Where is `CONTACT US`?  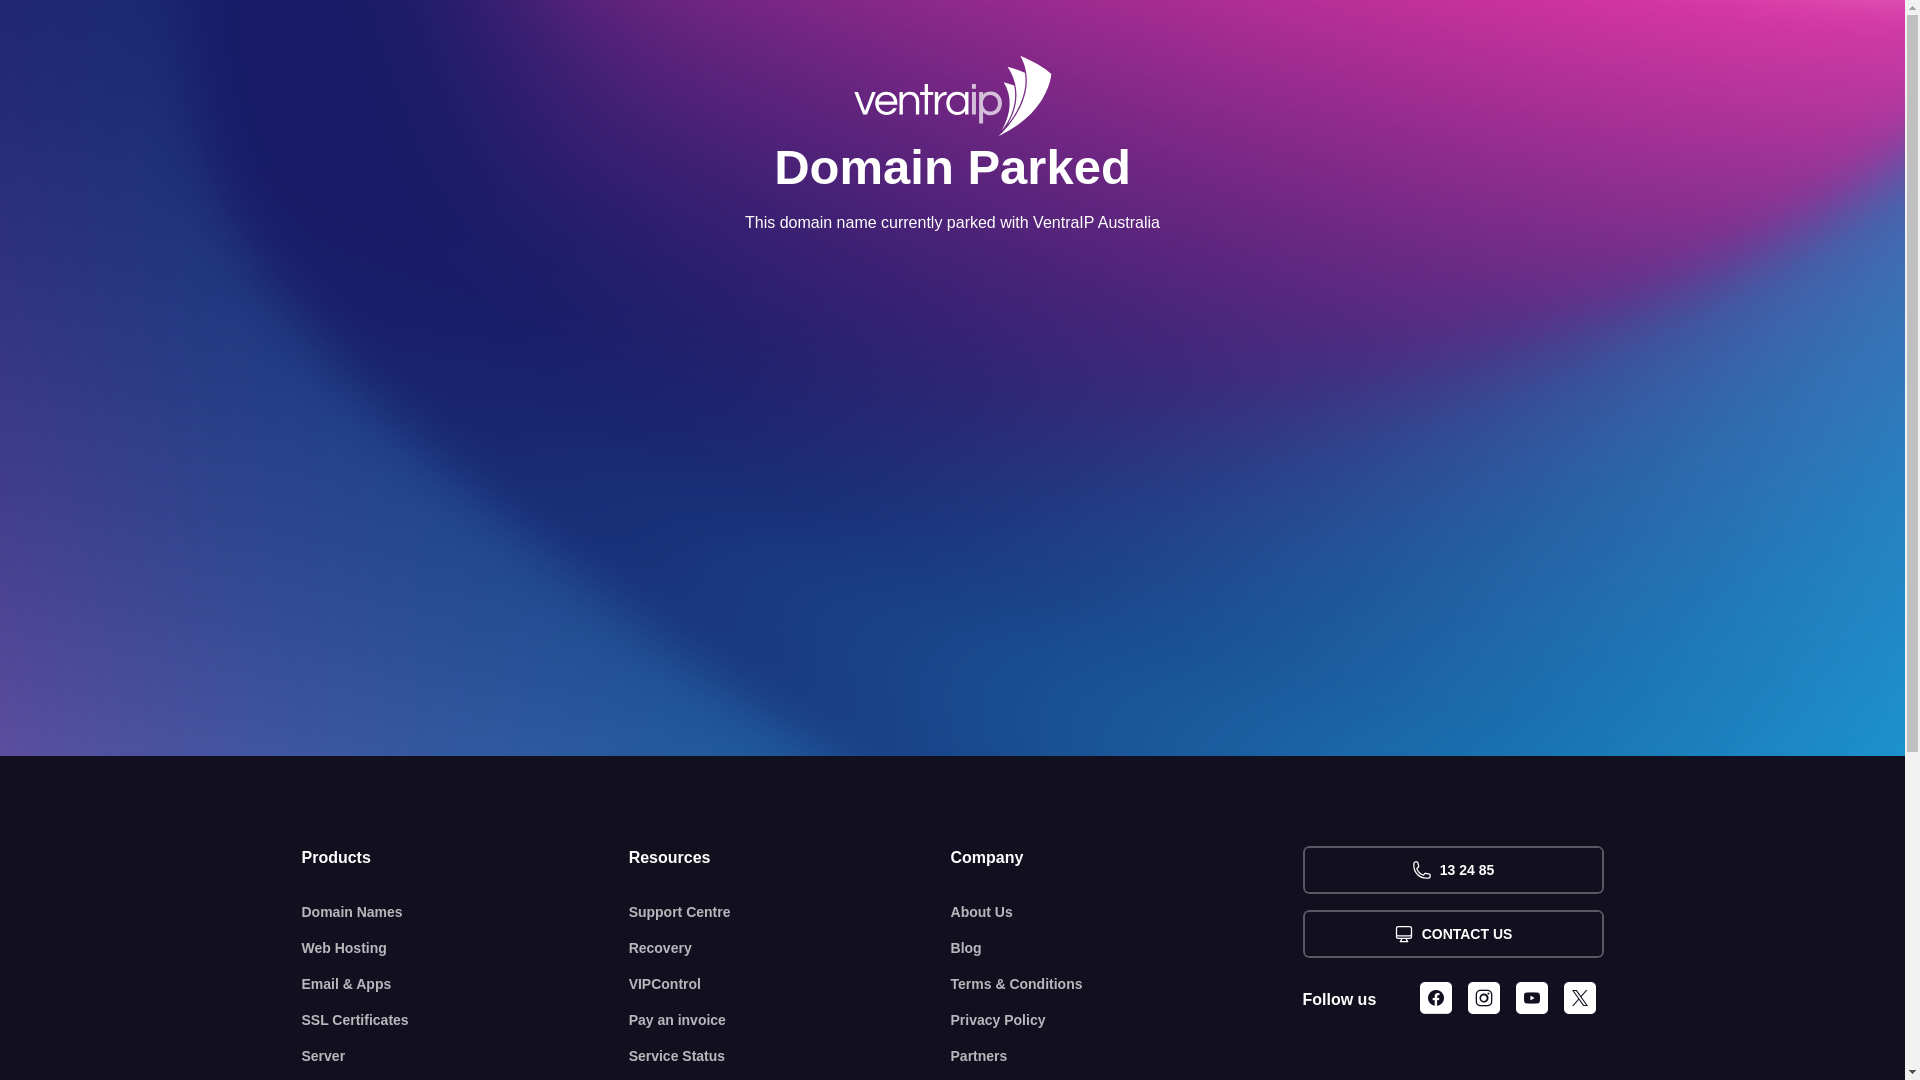 CONTACT US is located at coordinates (1452, 934).